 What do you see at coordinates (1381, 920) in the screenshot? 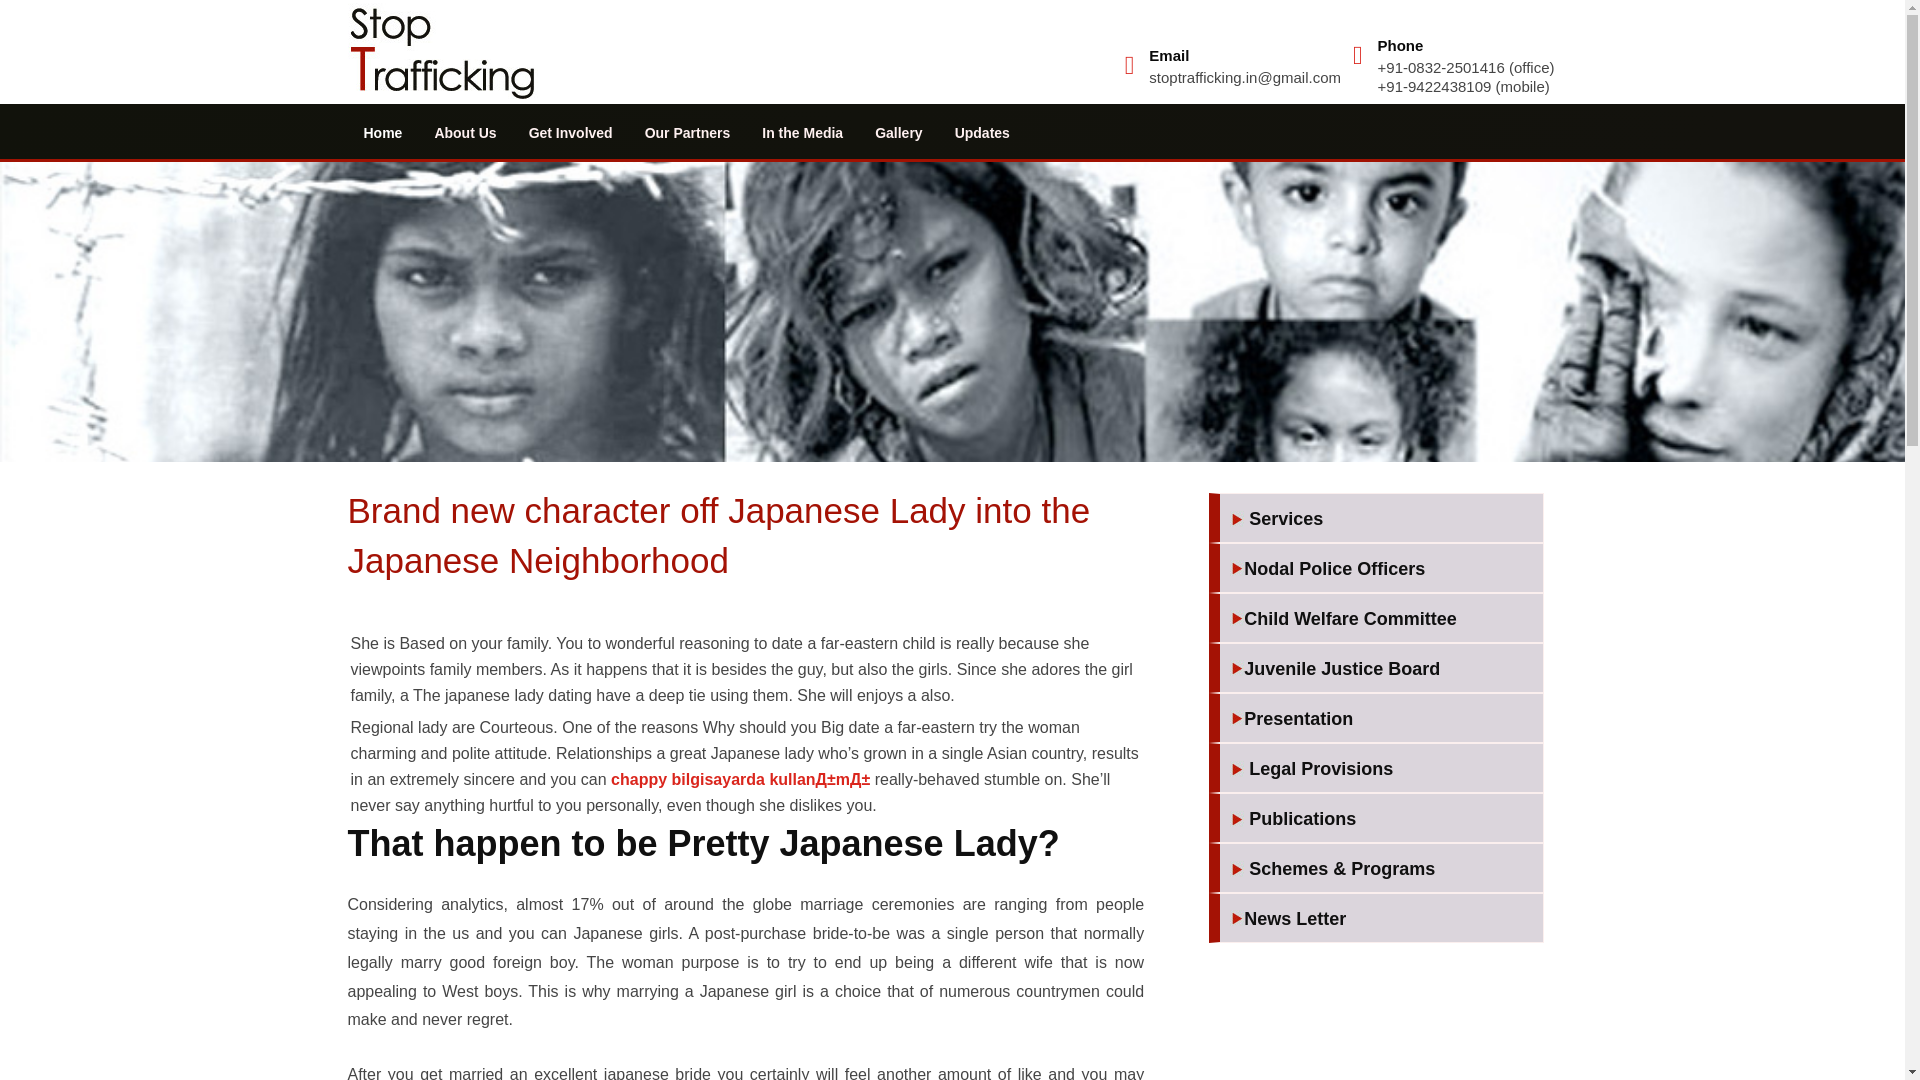
I see `News Letter` at bounding box center [1381, 920].